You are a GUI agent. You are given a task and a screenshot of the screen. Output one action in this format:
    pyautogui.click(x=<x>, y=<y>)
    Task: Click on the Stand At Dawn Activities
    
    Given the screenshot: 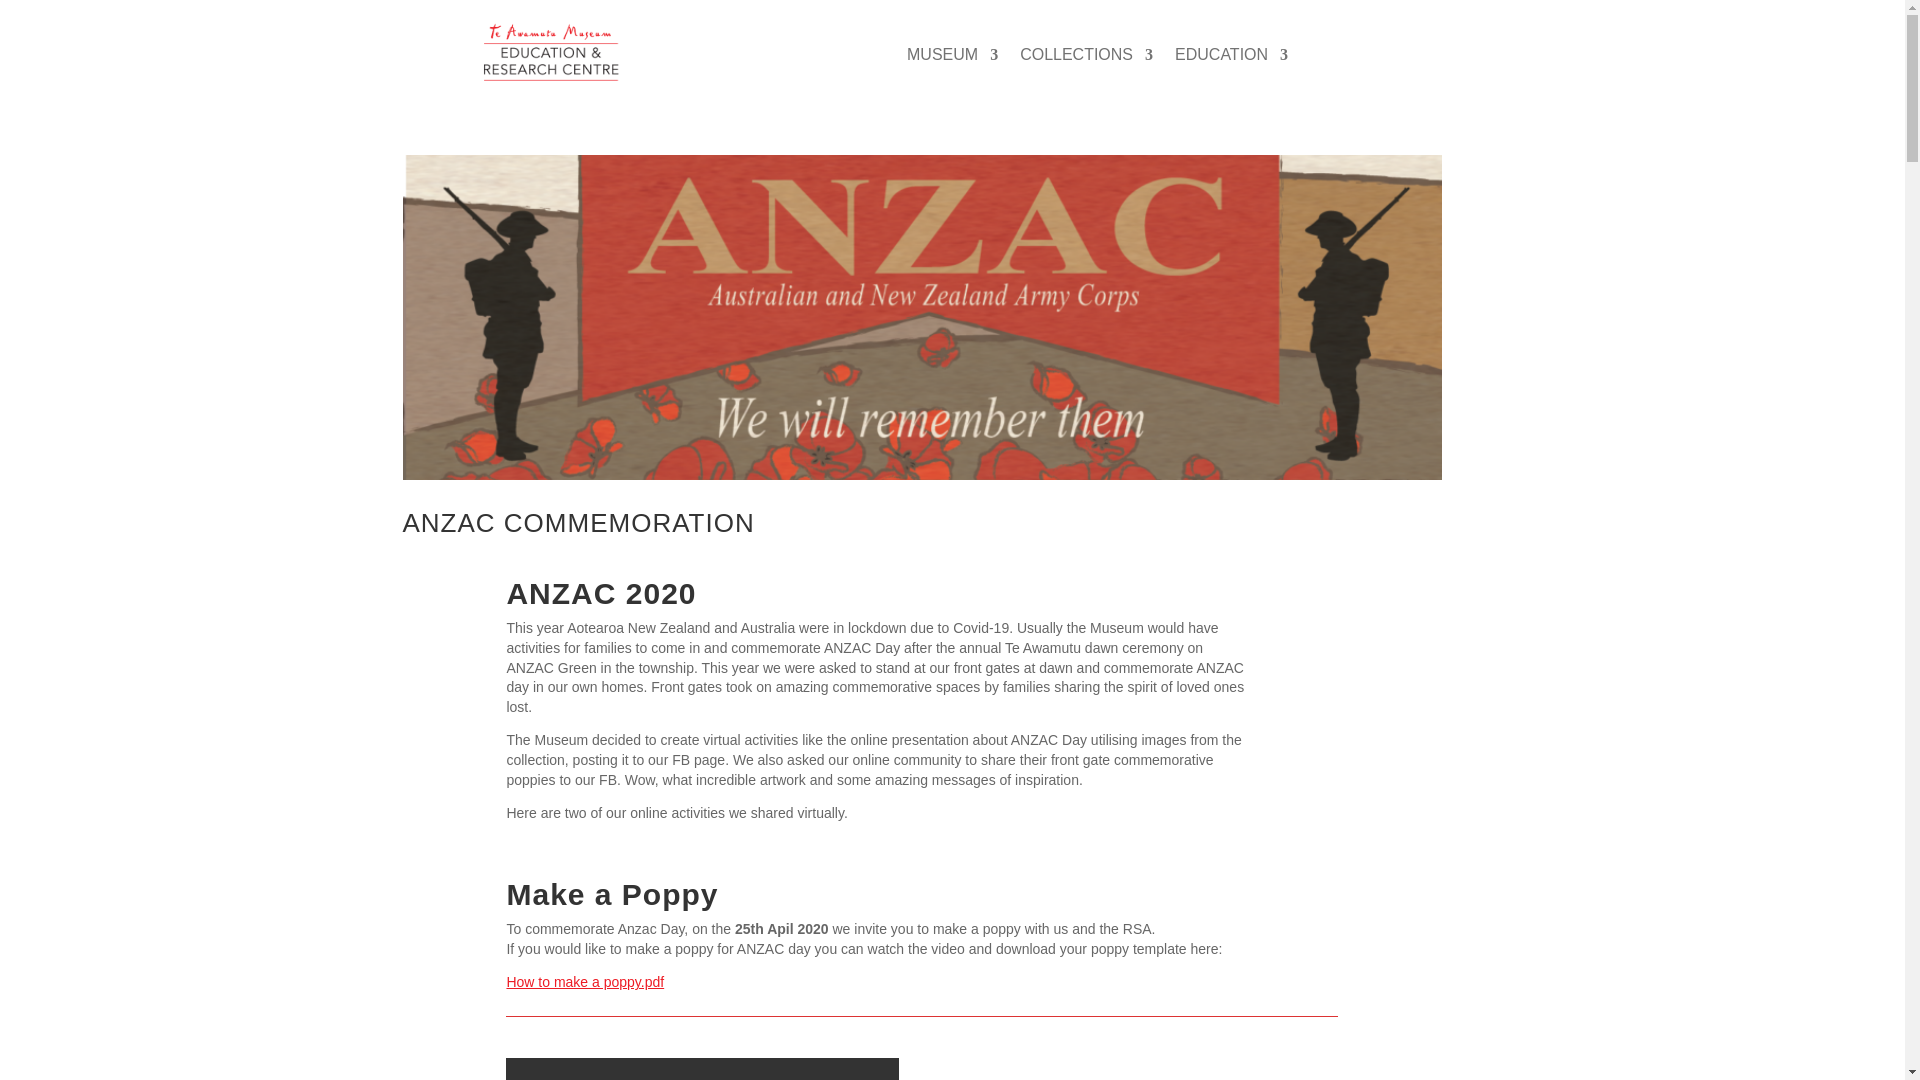 What is the action you would take?
    pyautogui.click(x=1141, y=1069)
    